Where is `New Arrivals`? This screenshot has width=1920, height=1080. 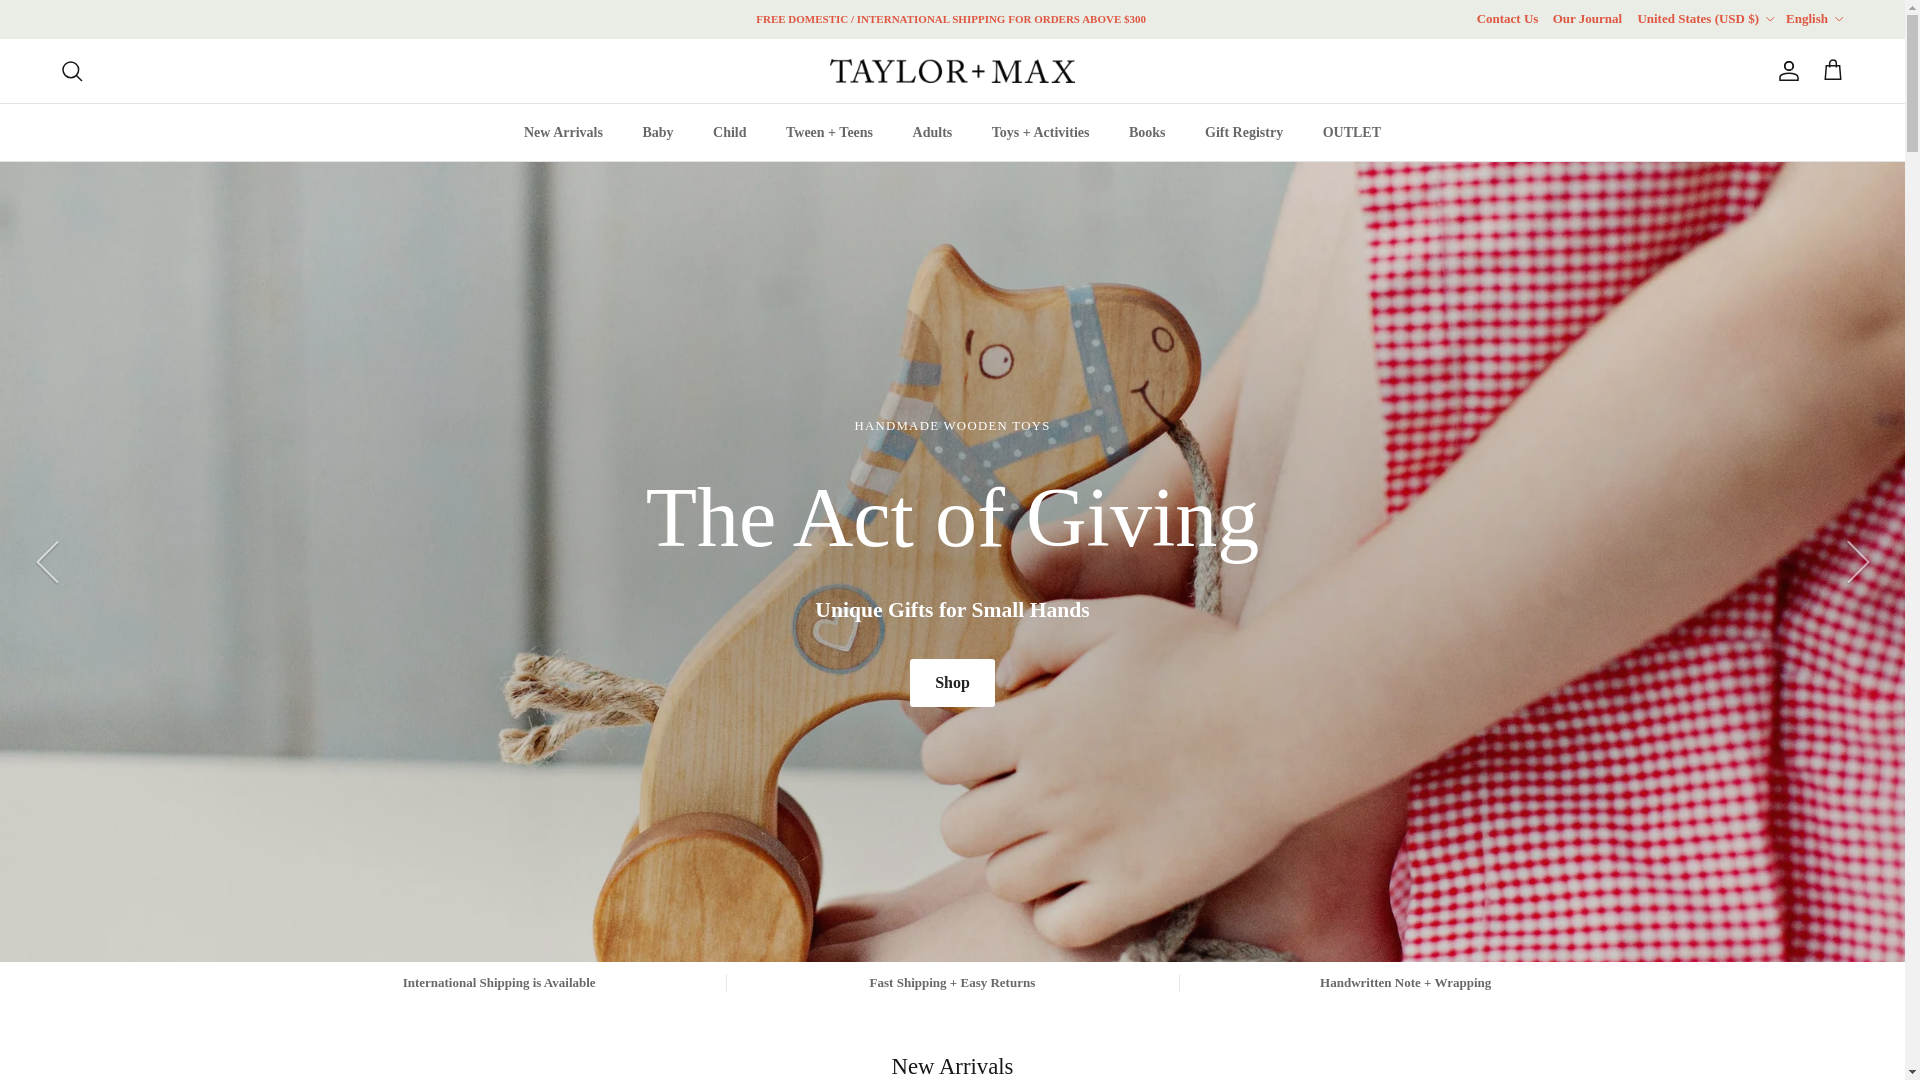 New Arrivals is located at coordinates (563, 132).